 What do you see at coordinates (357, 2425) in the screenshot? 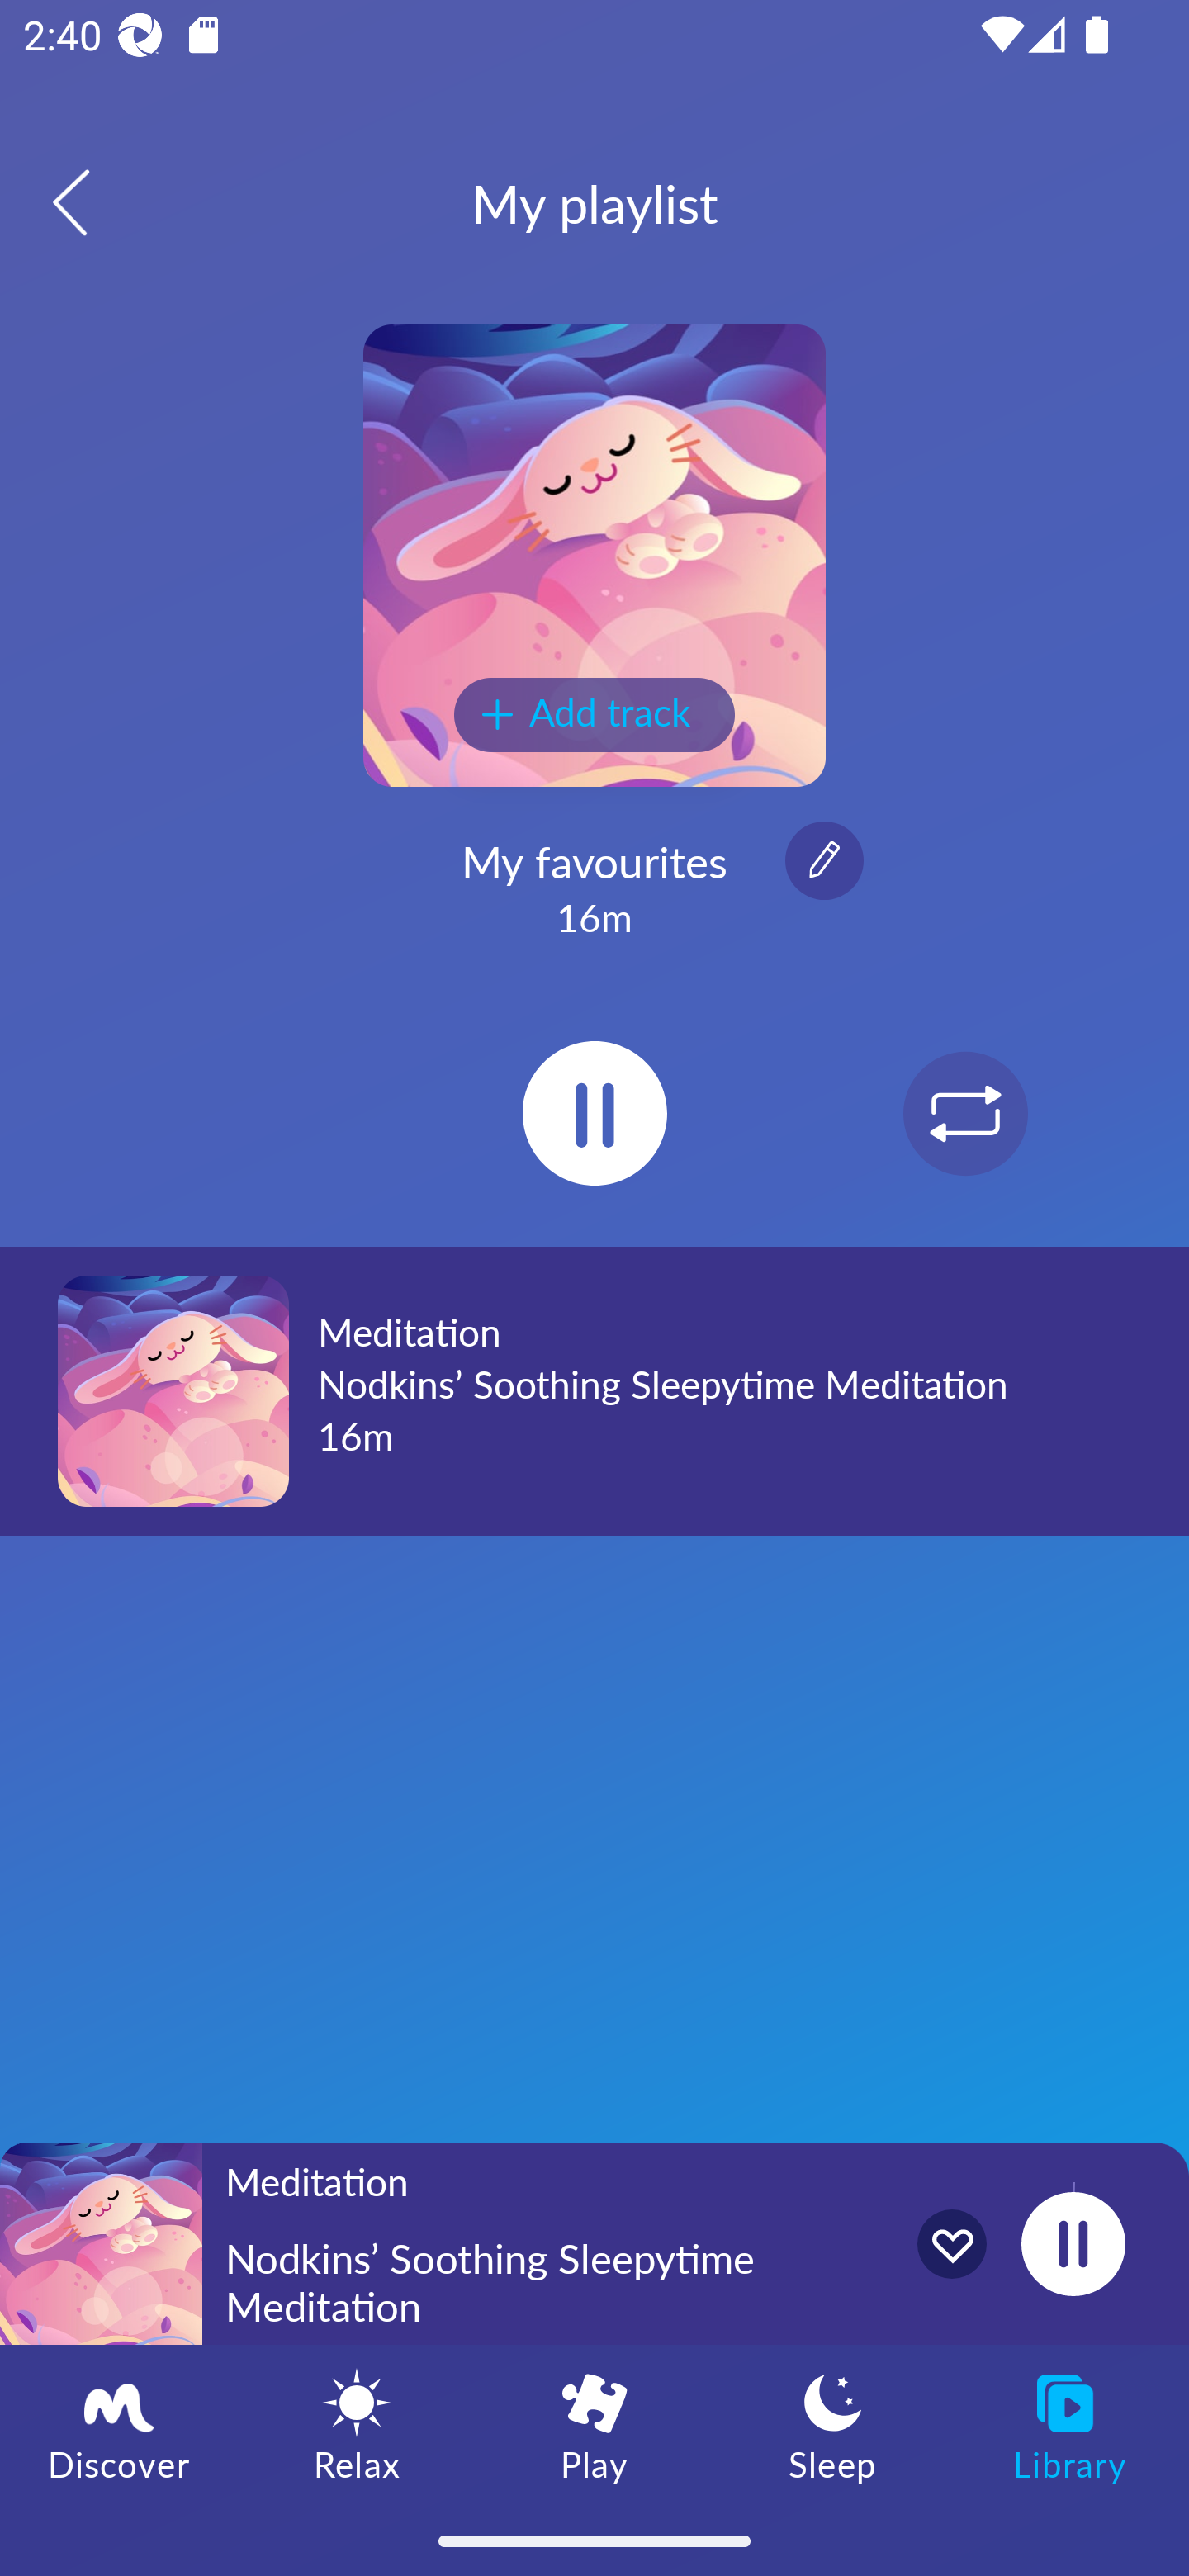
I see `Relax` at bounding box center [357, 2425].